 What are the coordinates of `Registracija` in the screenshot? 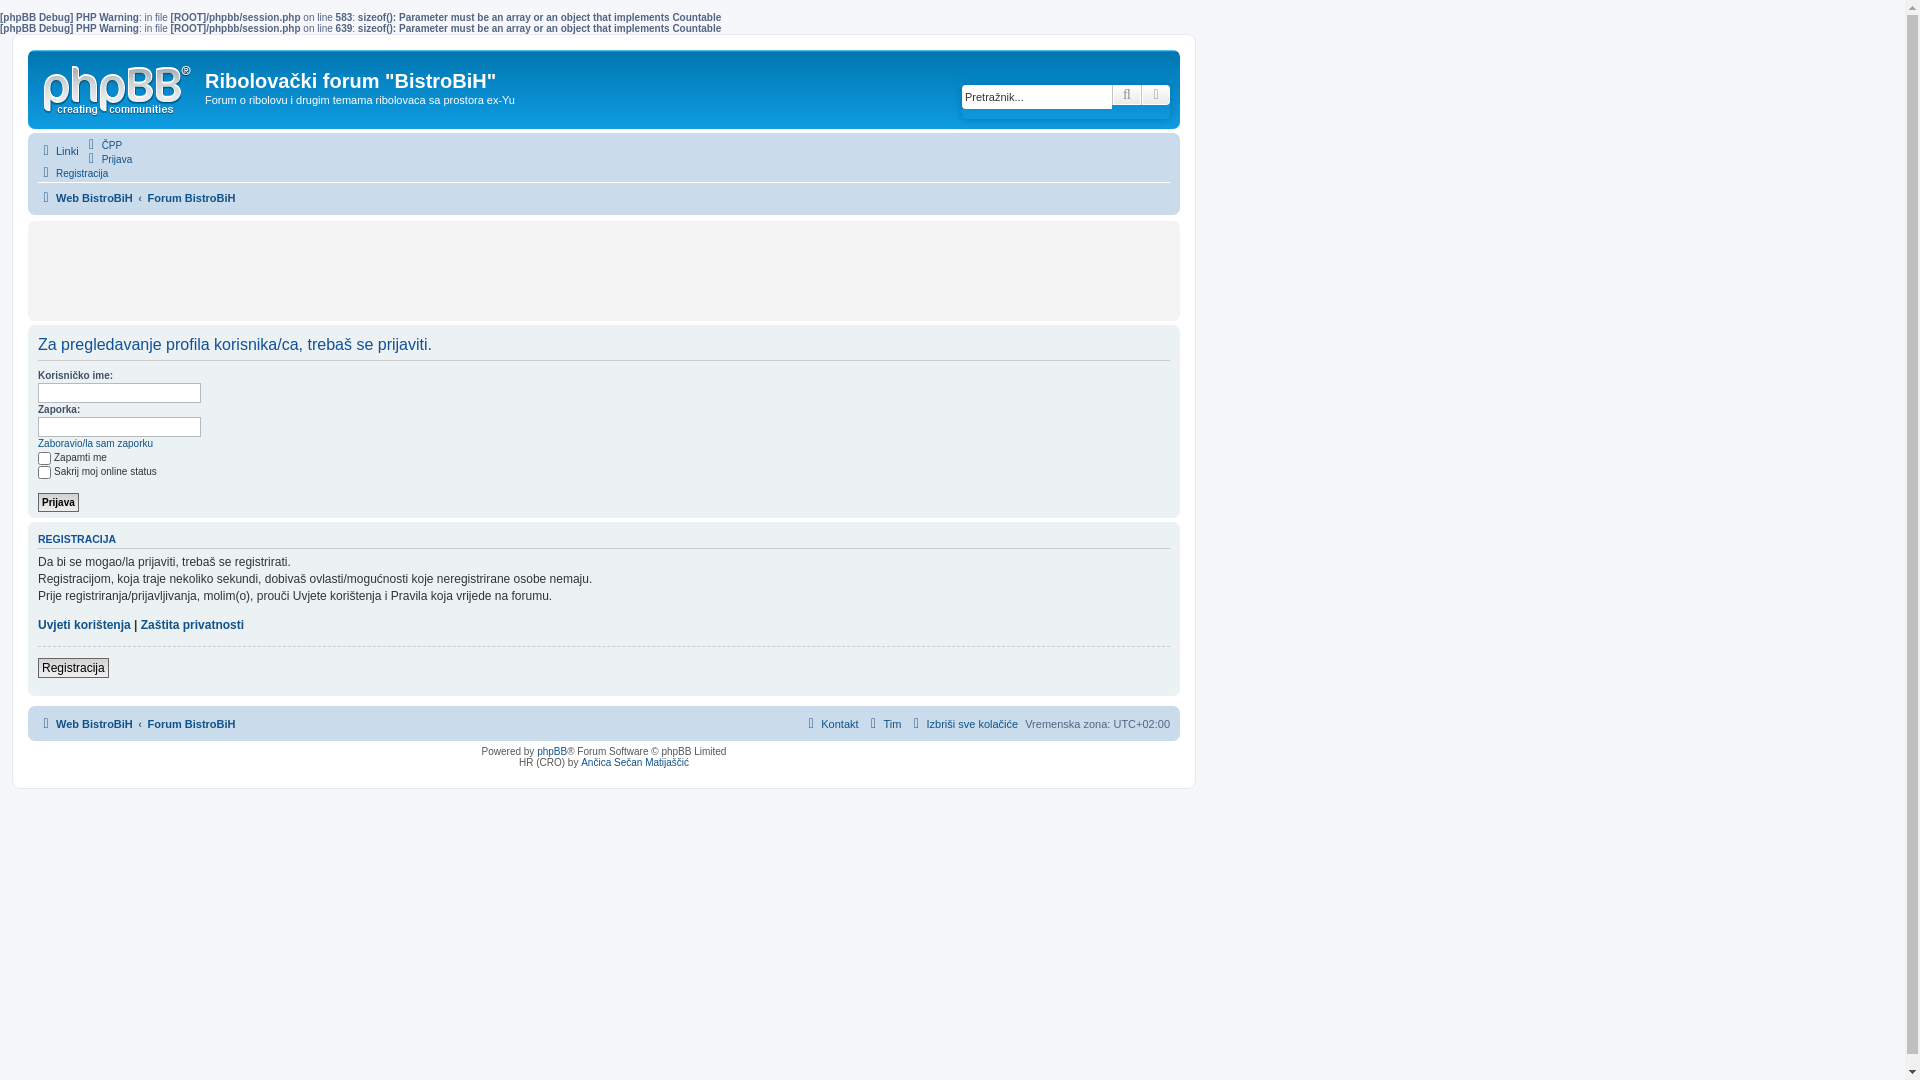 It's located at (73, 173).